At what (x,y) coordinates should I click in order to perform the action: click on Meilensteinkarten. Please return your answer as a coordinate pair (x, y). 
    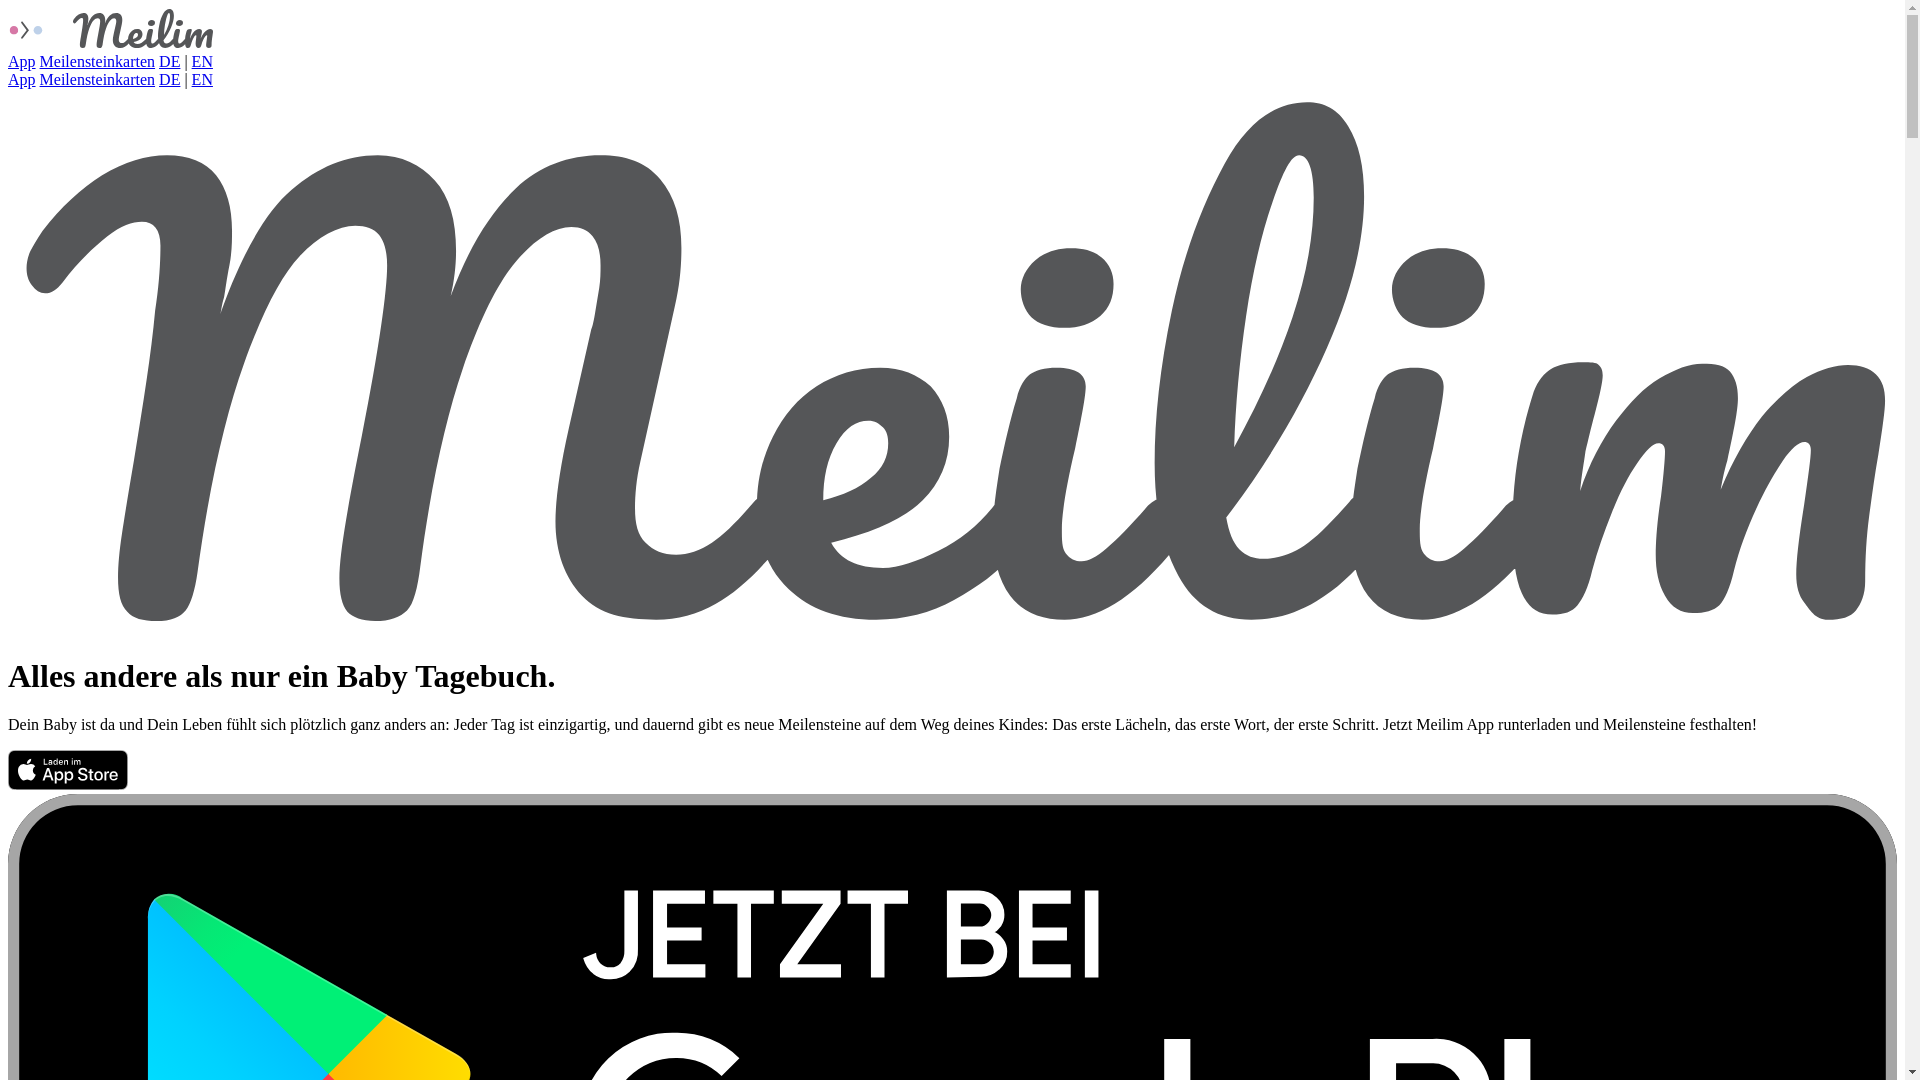
    Looking at the image, I should click on (98, 80).